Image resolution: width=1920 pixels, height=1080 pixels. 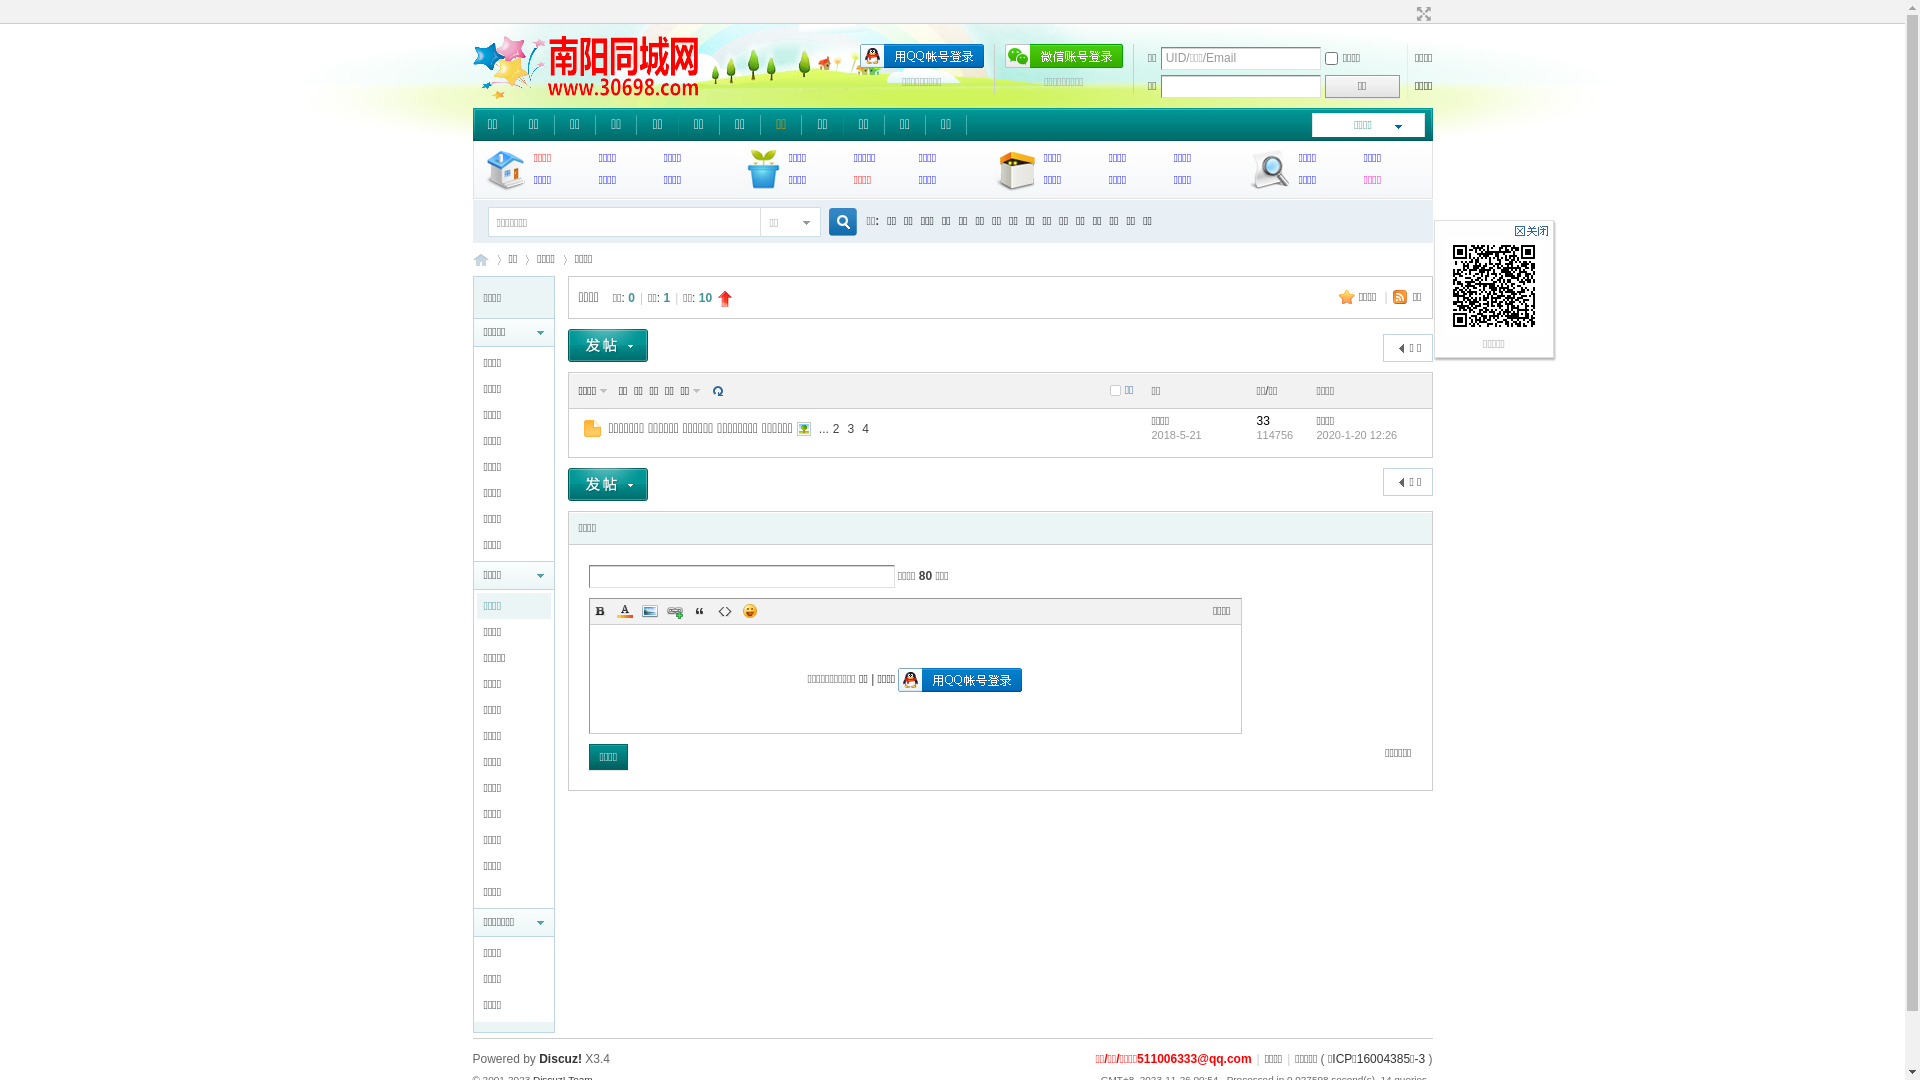 What do you see at coordinates (674, 611) in the screenshot?
I see `Link` at bounding box center [674, 611].